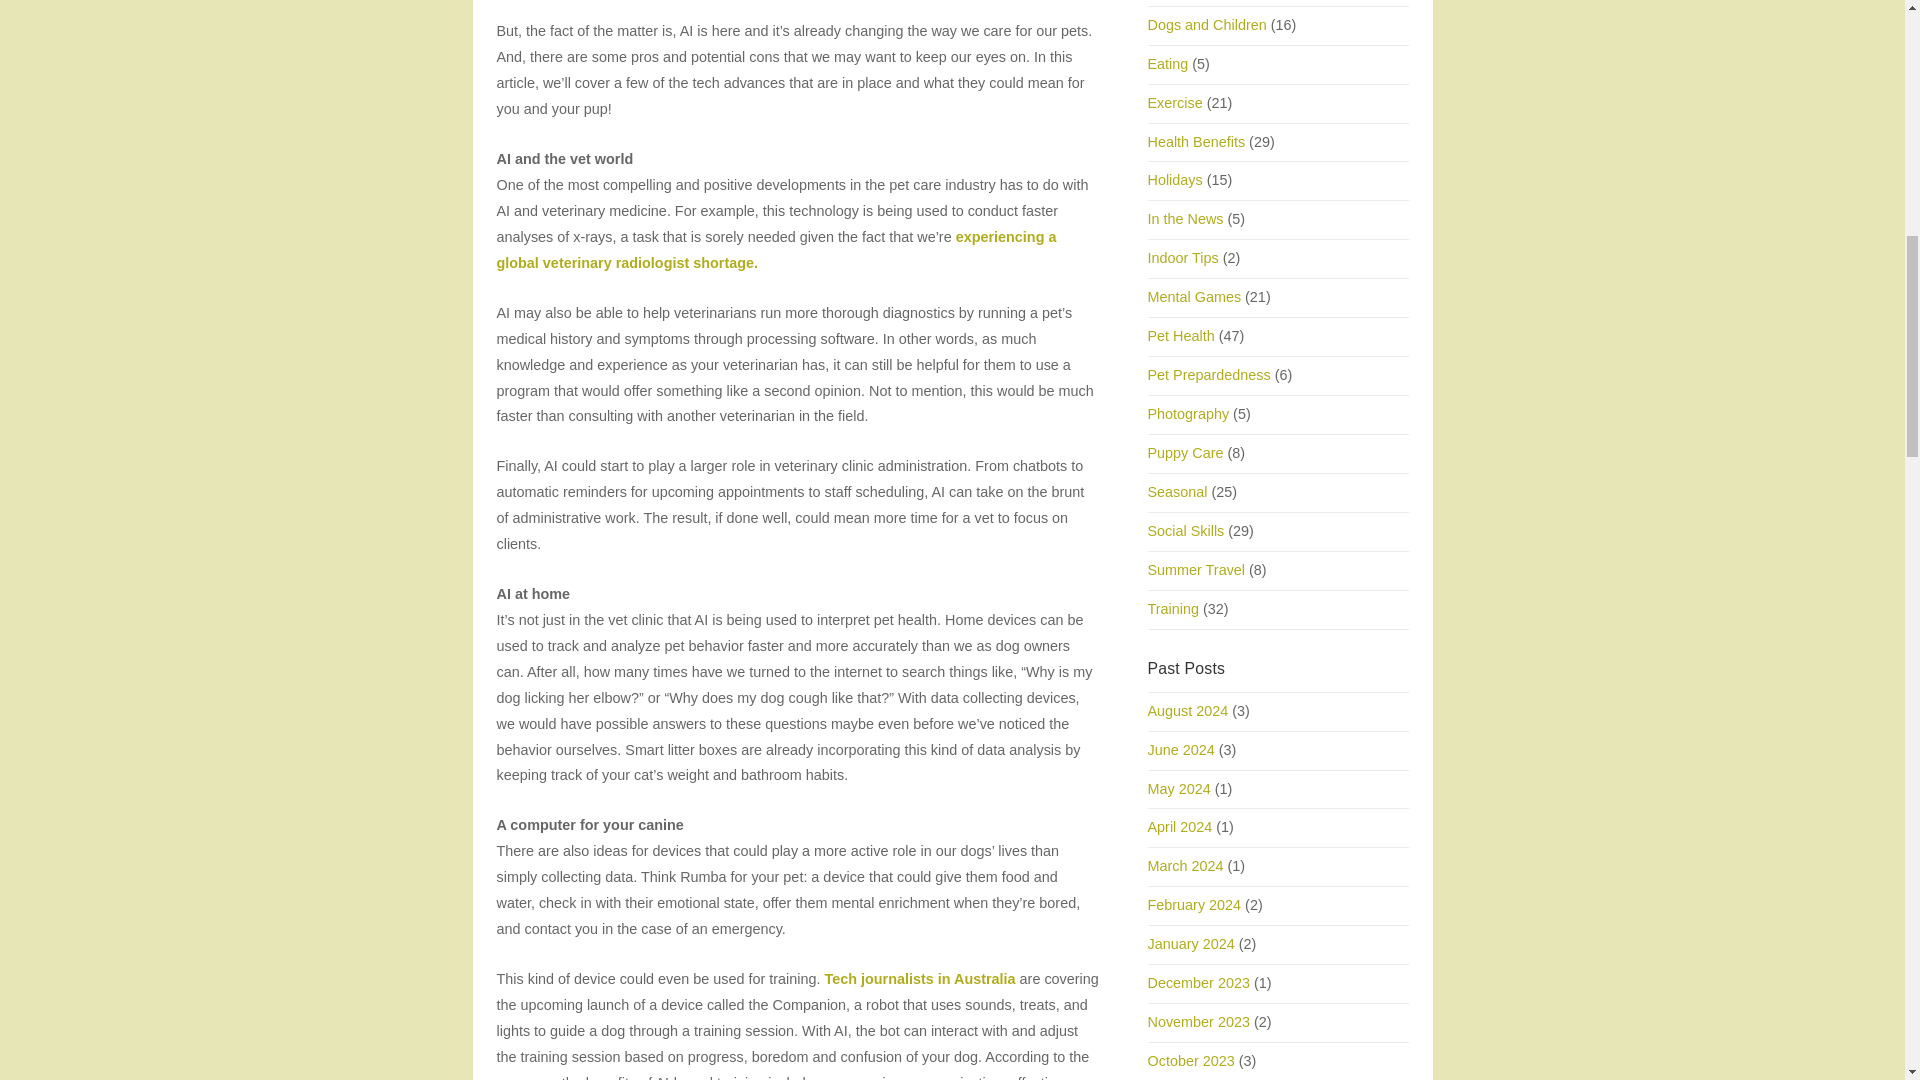 This screenshot has height=1080, width=1920. Describe the element at coordinates (1208, 25) in the screenshot. I see `Dogs and Children` at that location.